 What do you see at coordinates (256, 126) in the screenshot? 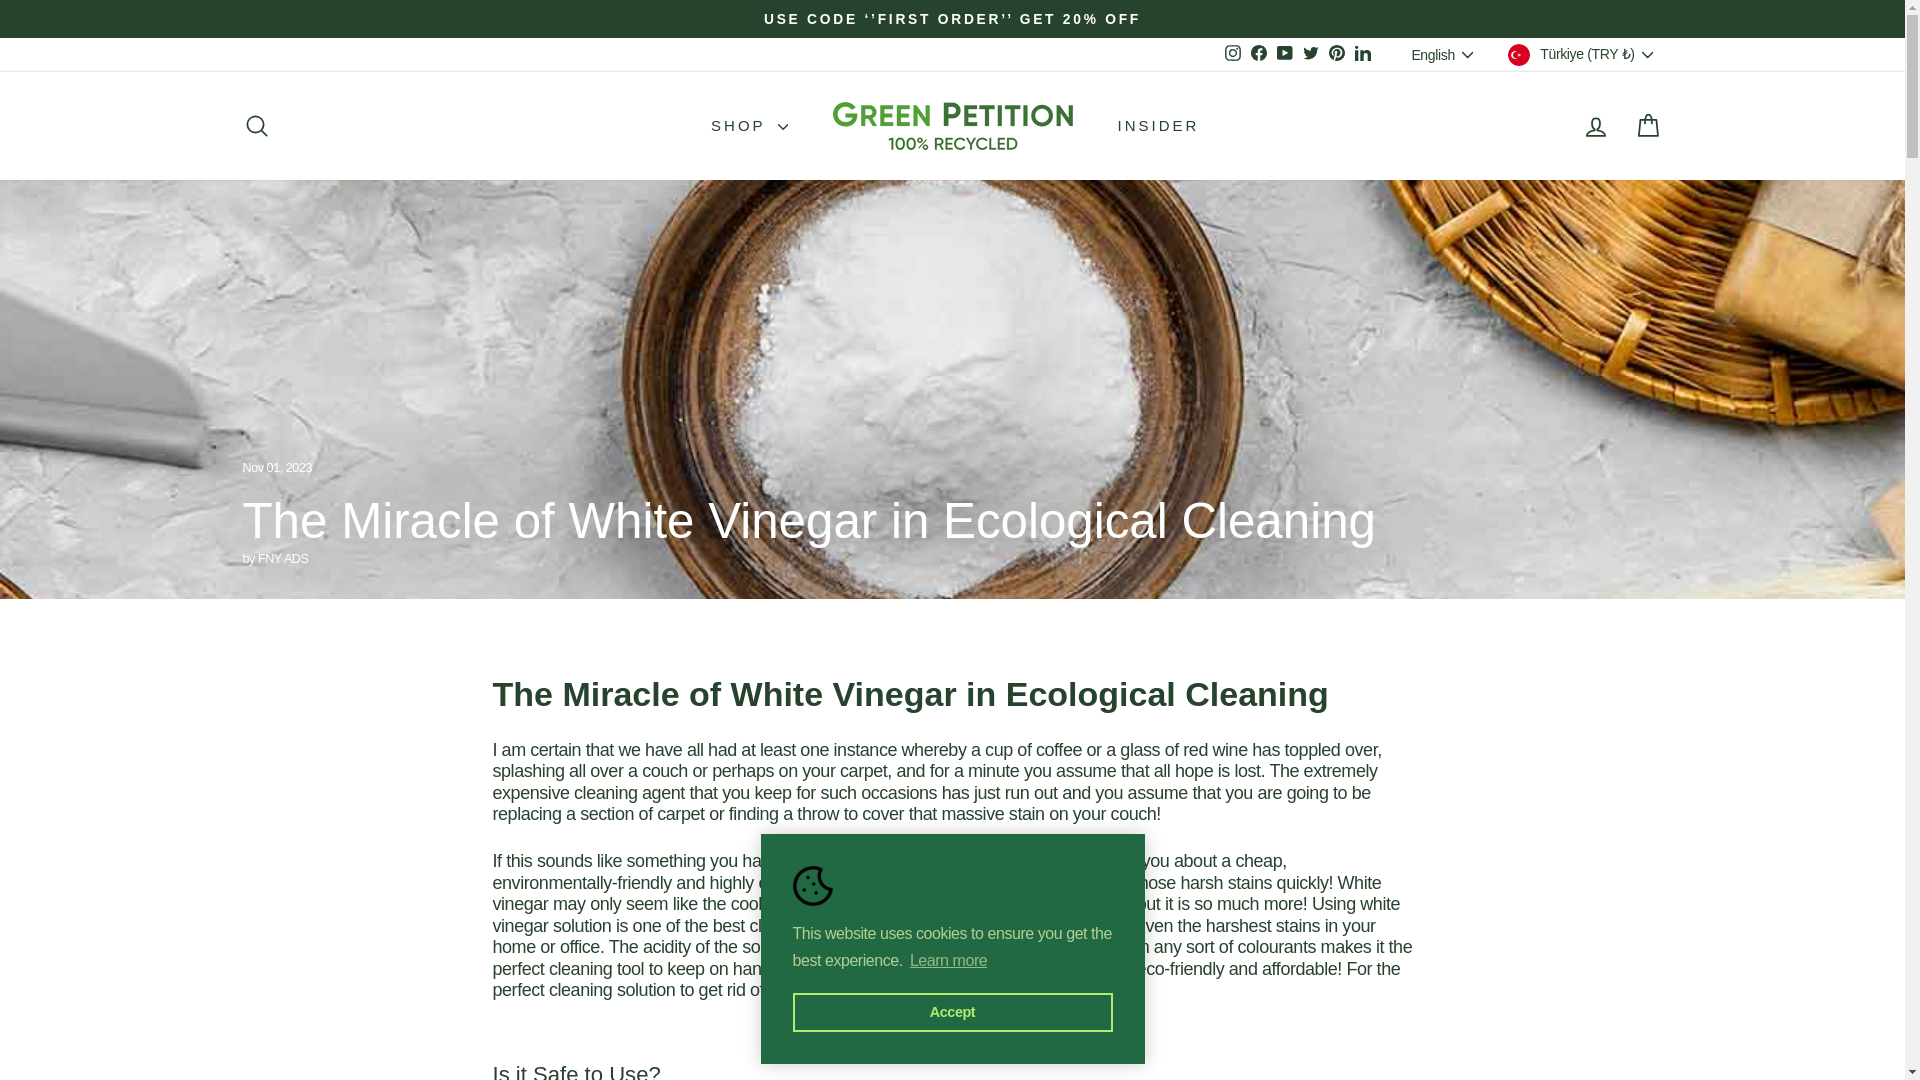
I see `ICON-SEARCH` at bounding box center [256, 126].